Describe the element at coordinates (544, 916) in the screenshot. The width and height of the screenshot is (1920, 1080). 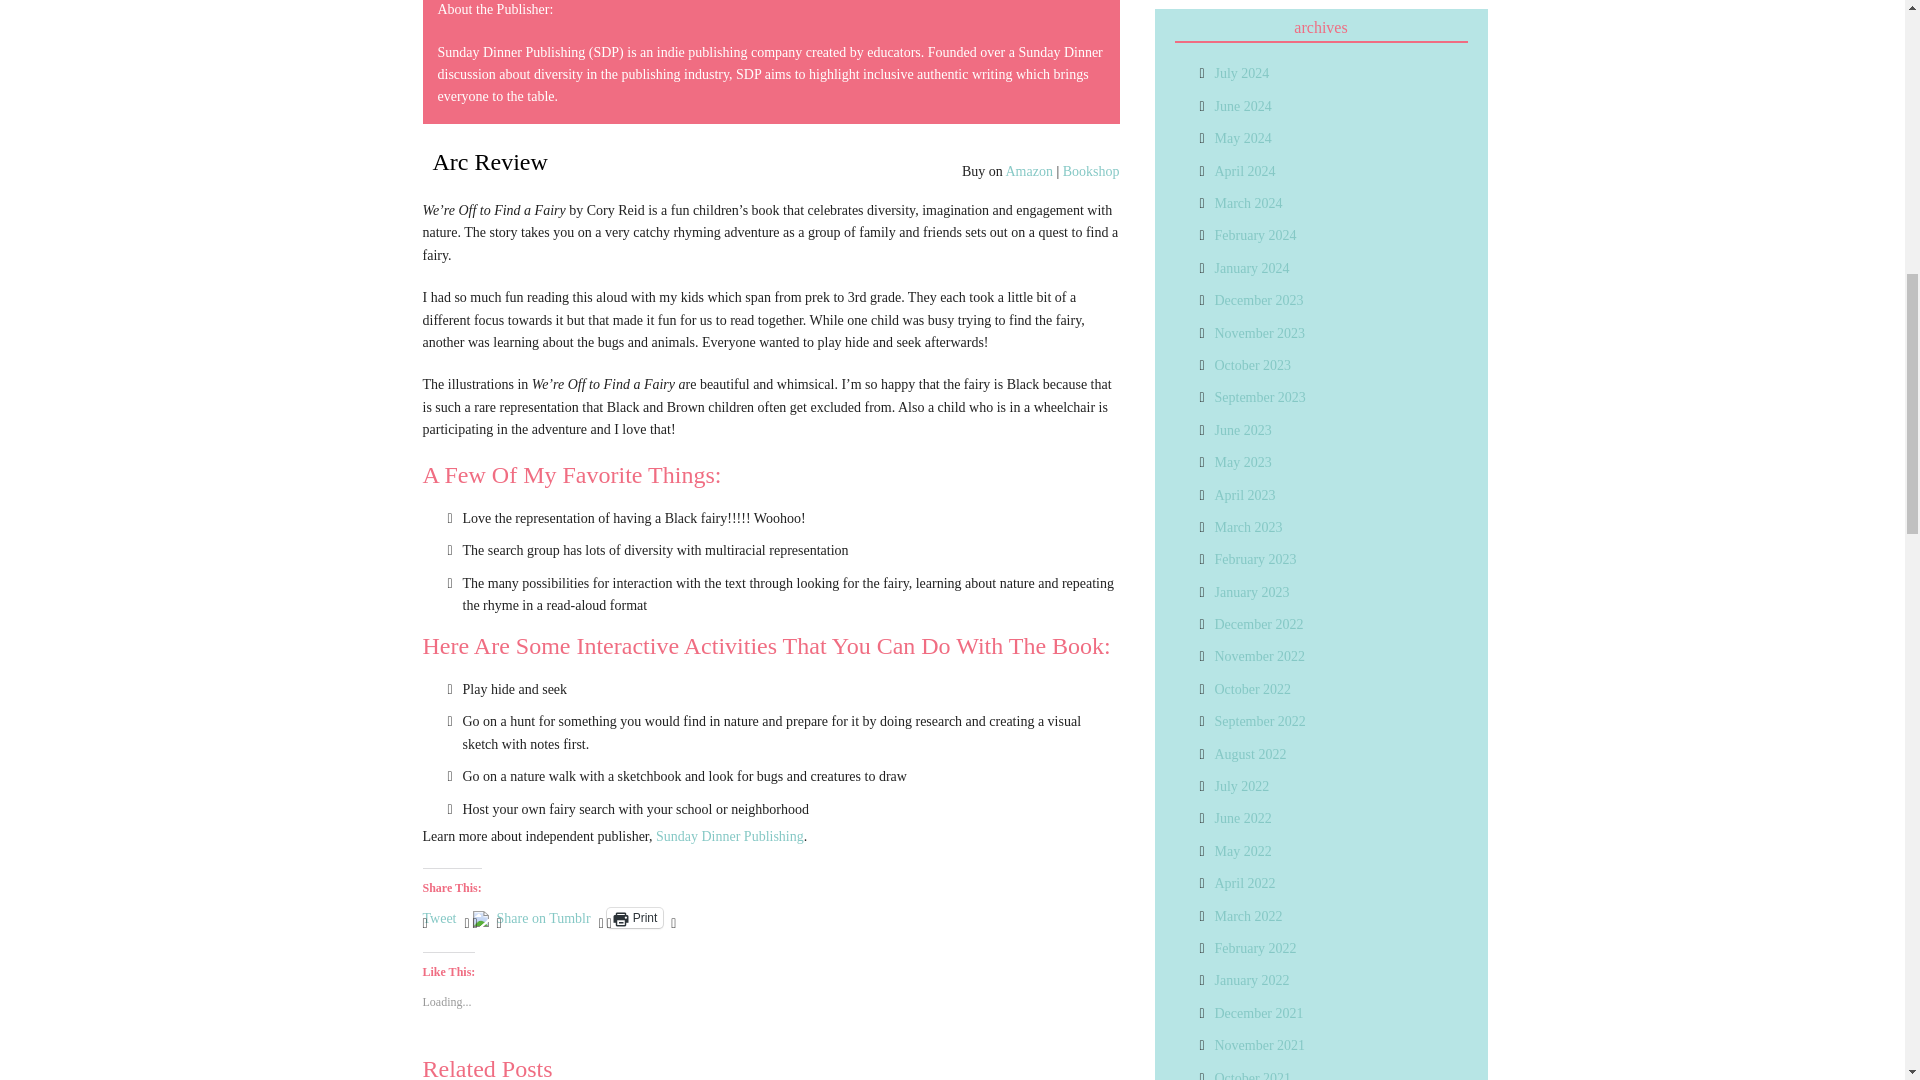
I see `Share on Tumblr` at that location.